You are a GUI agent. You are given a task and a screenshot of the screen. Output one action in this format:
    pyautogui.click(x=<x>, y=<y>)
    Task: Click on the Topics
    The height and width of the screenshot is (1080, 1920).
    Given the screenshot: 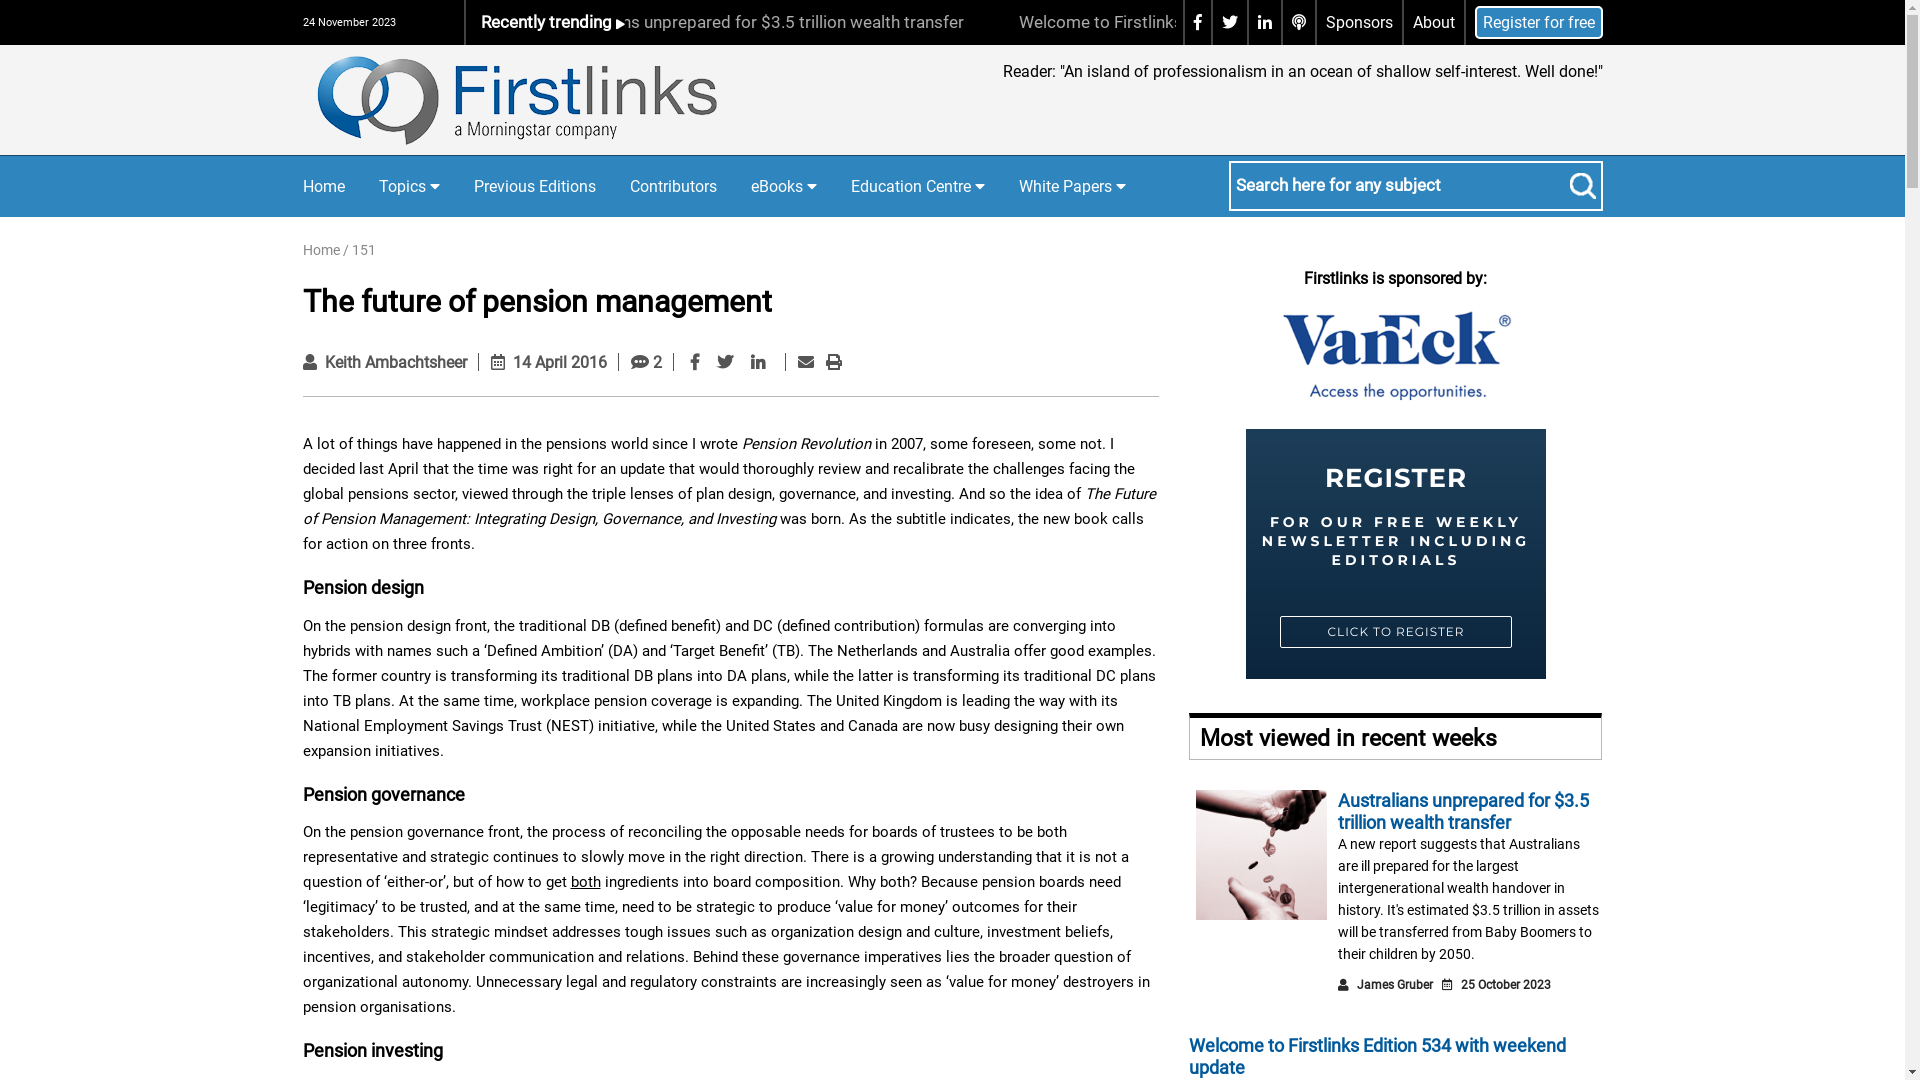 What is the action you would take?
    pyautogui.click(x=408, y=186)
    